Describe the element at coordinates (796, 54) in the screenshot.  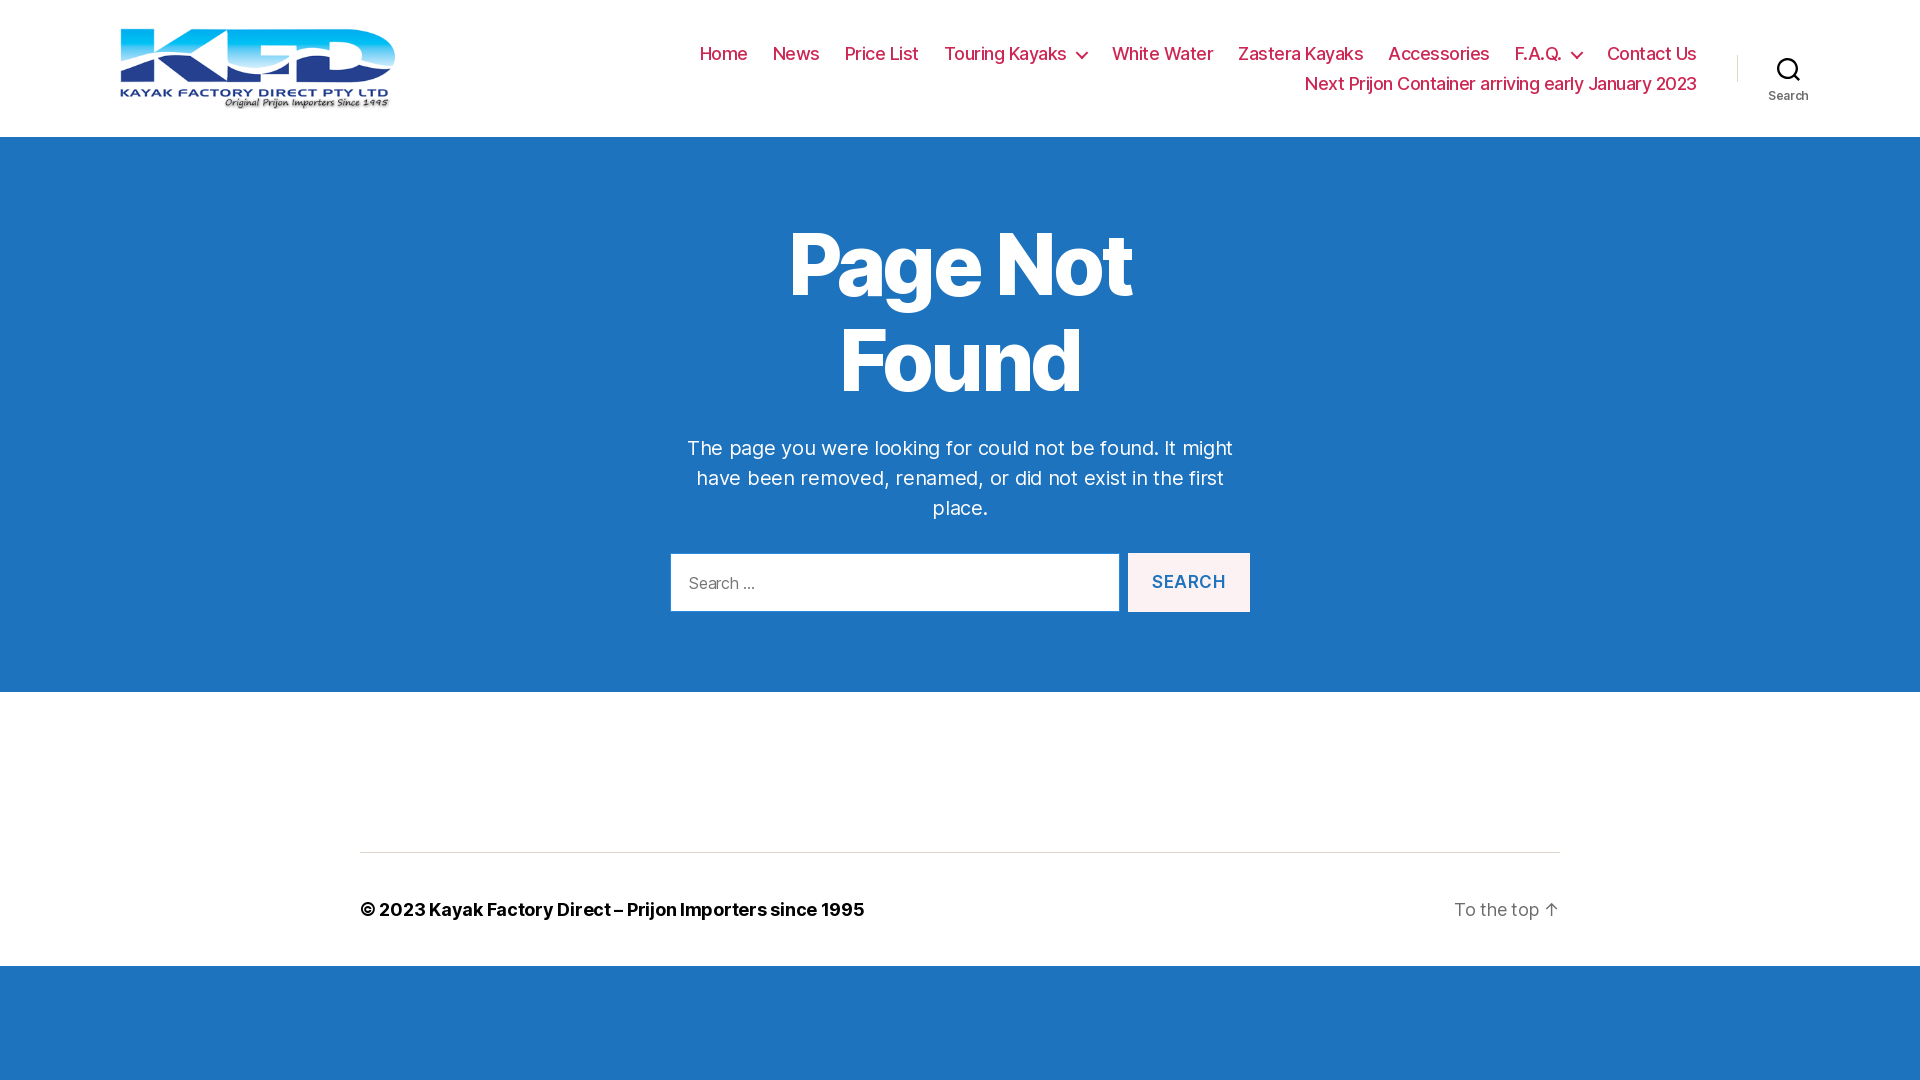
I see `News` at that location.